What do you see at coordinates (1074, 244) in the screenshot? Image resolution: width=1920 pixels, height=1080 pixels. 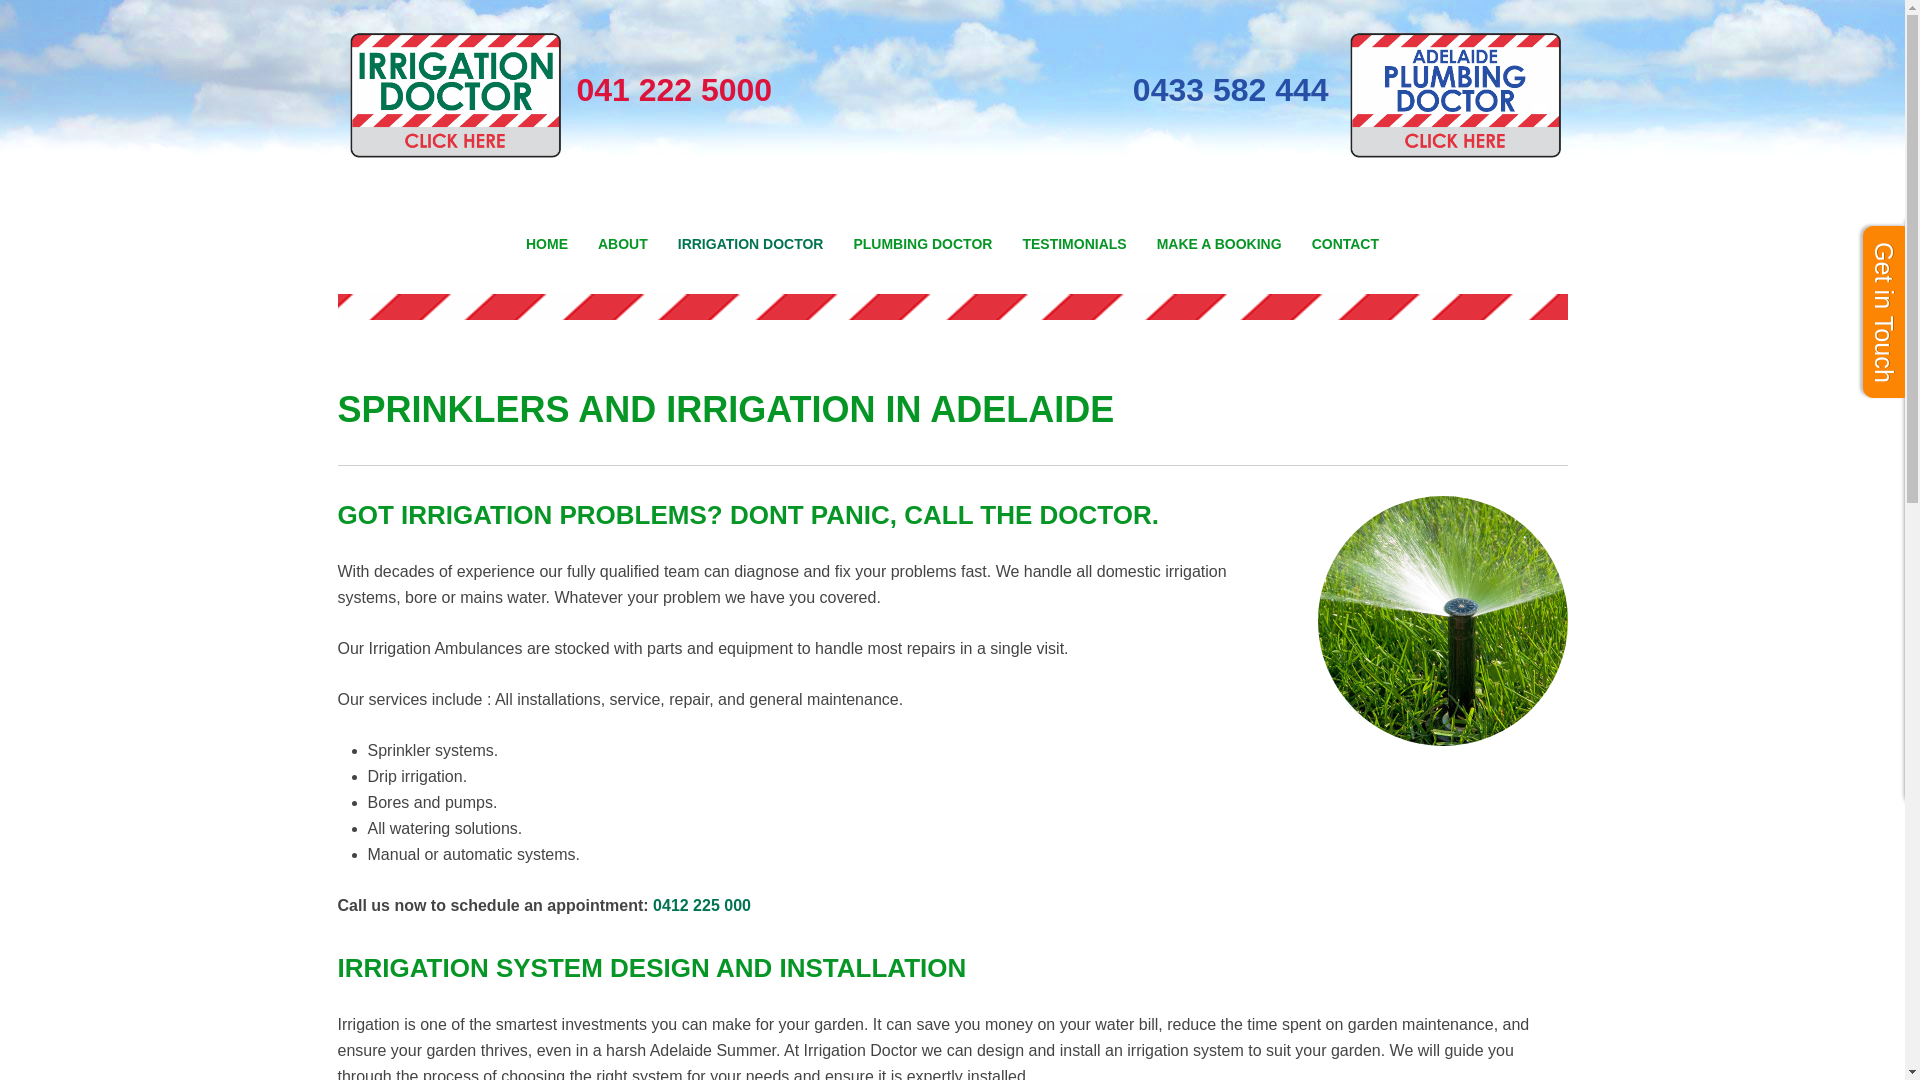 I see `TESTIMONIALS` at bounding box center [1074, 244].